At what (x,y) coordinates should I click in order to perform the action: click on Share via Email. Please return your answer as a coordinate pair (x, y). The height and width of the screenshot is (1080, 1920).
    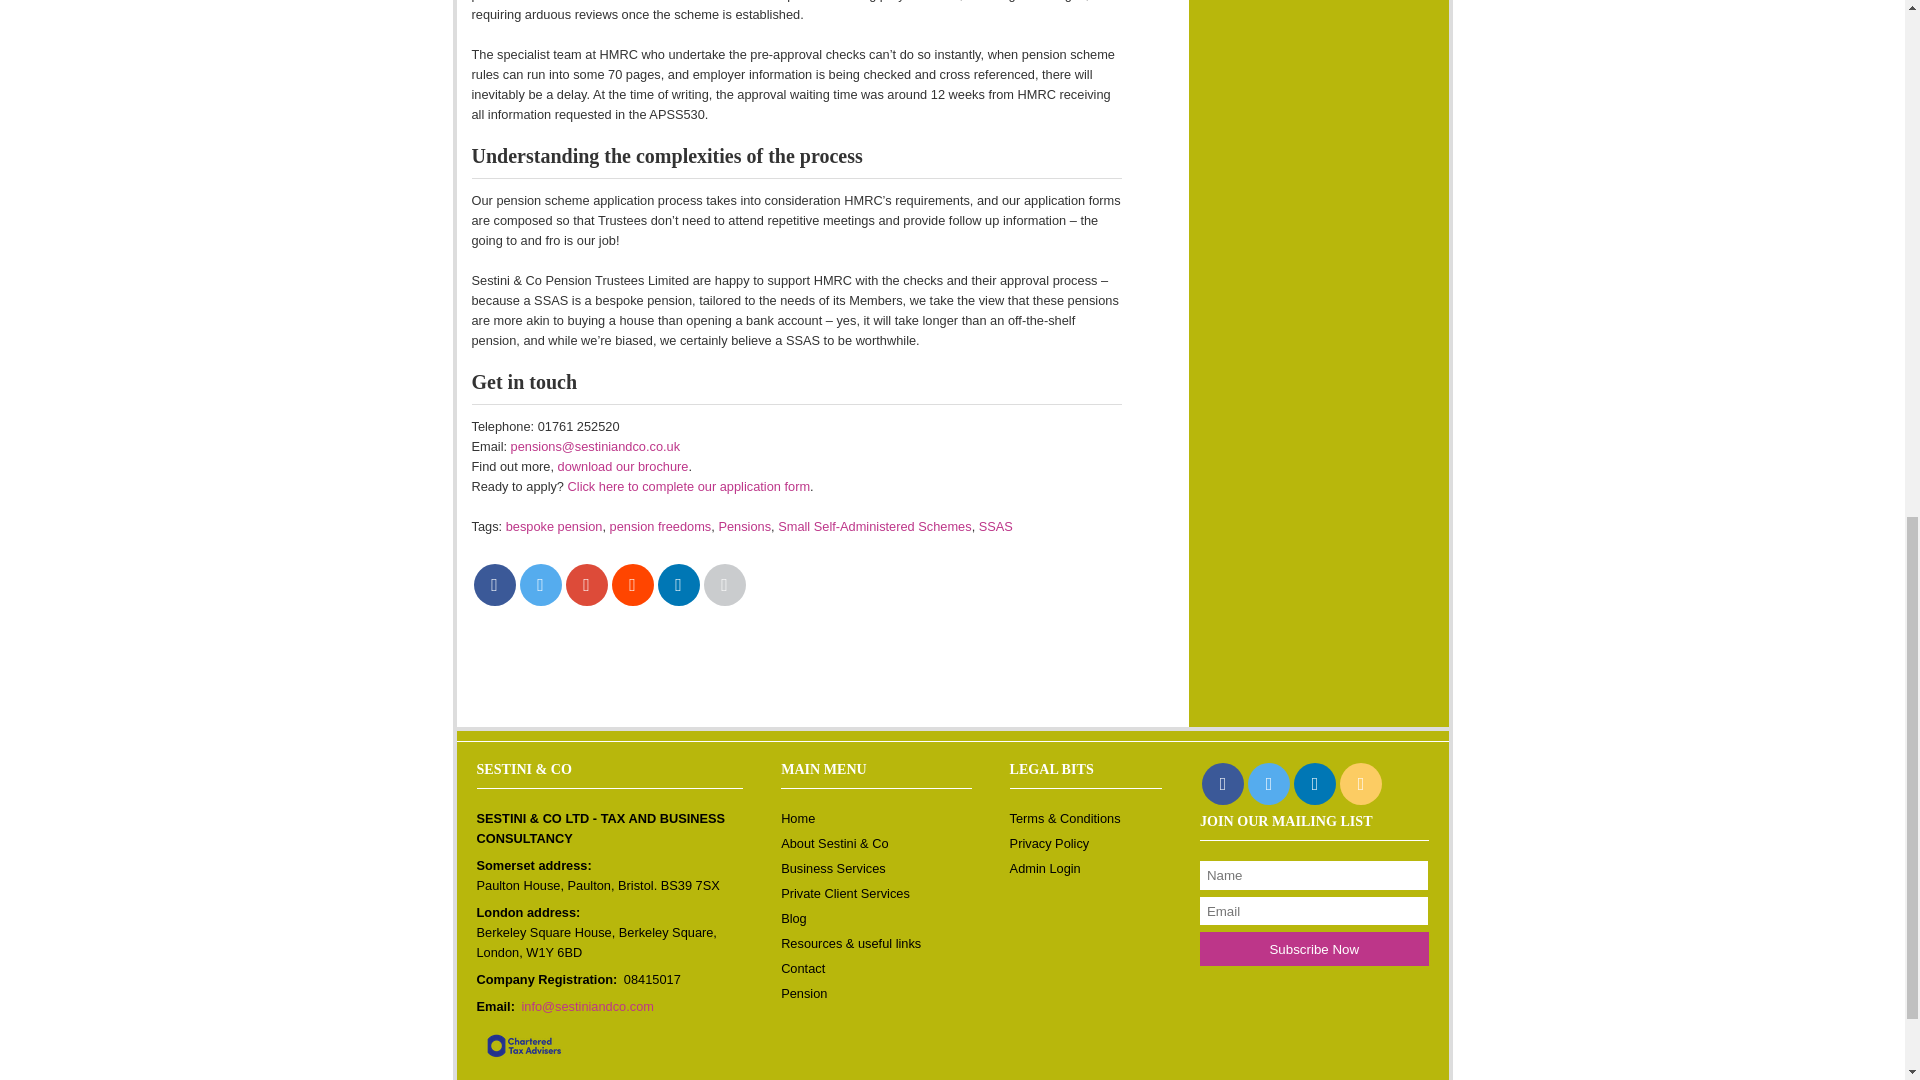
    Looking at the image, I should click on (725, 584).